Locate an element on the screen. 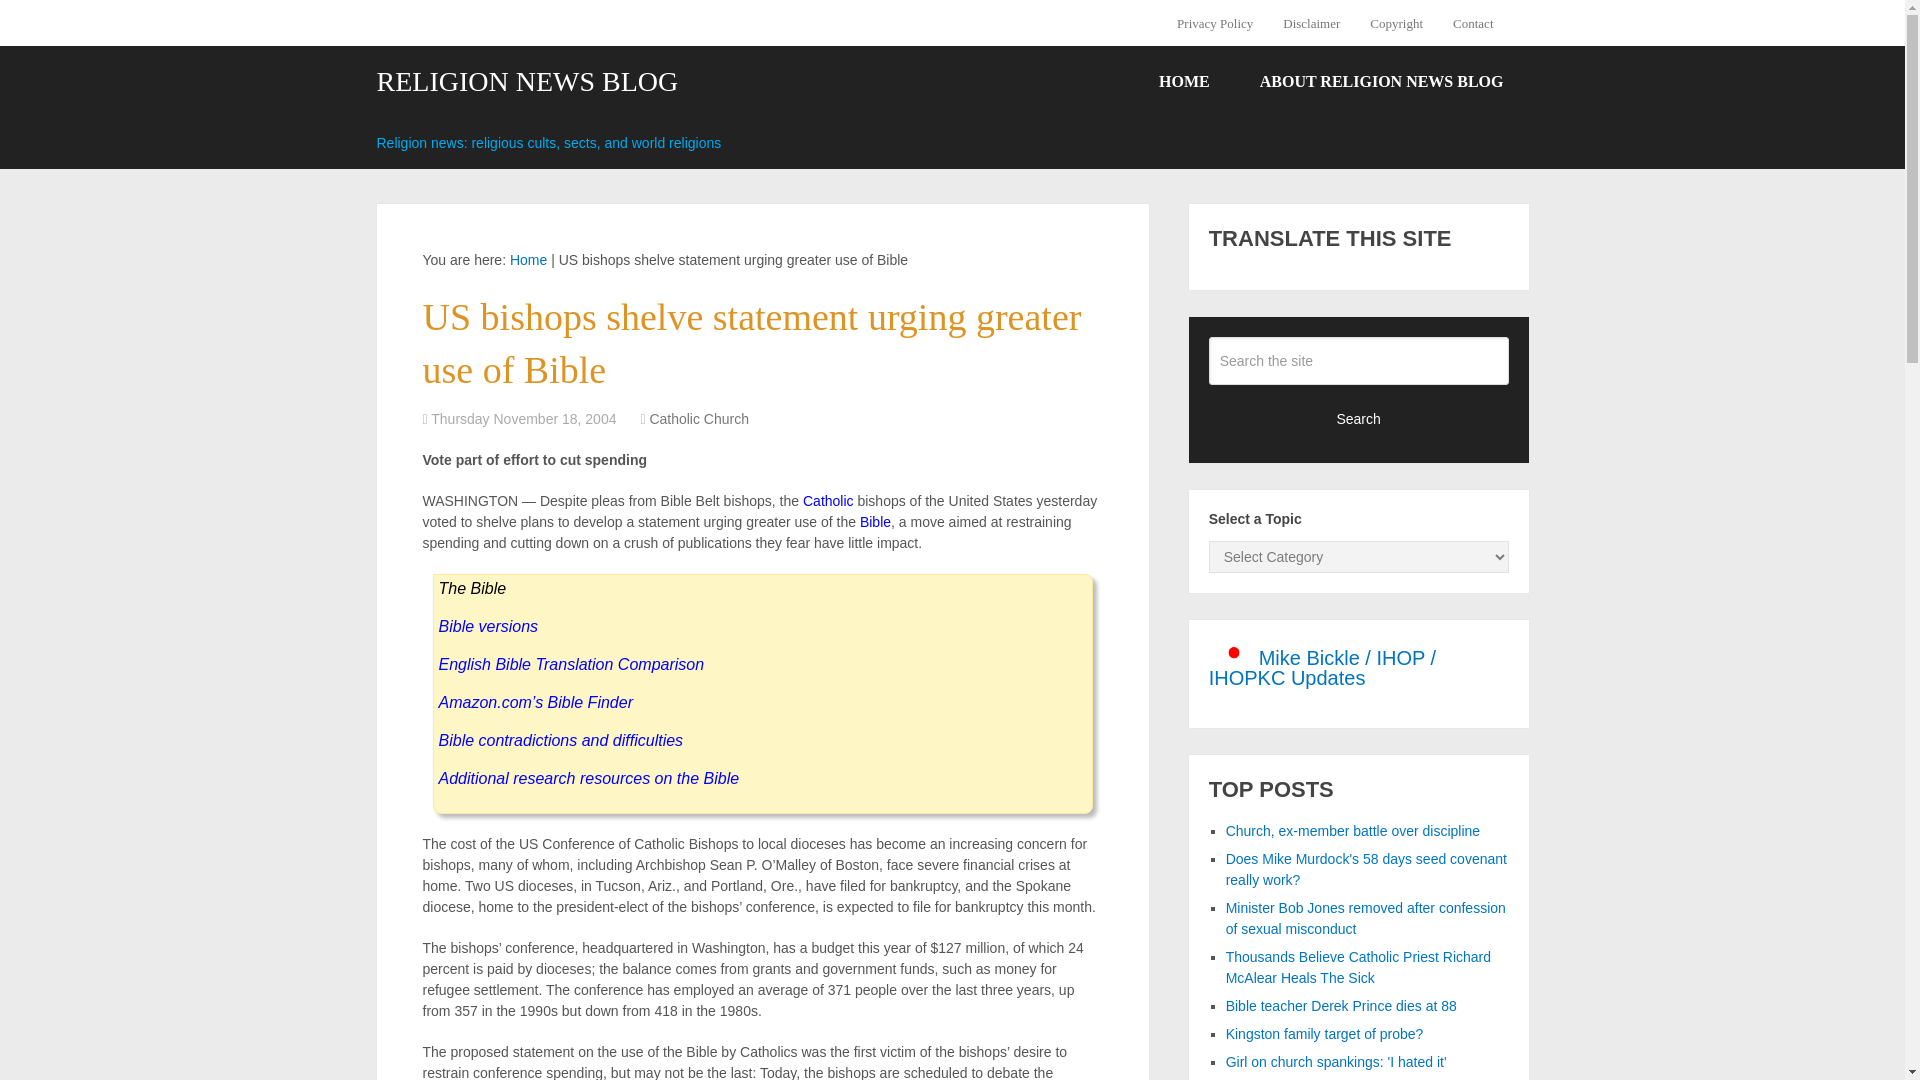 Image resolution: width=1920 pixels, height=1080 pixels. Catholic Church is located at coordinates (698, 418).